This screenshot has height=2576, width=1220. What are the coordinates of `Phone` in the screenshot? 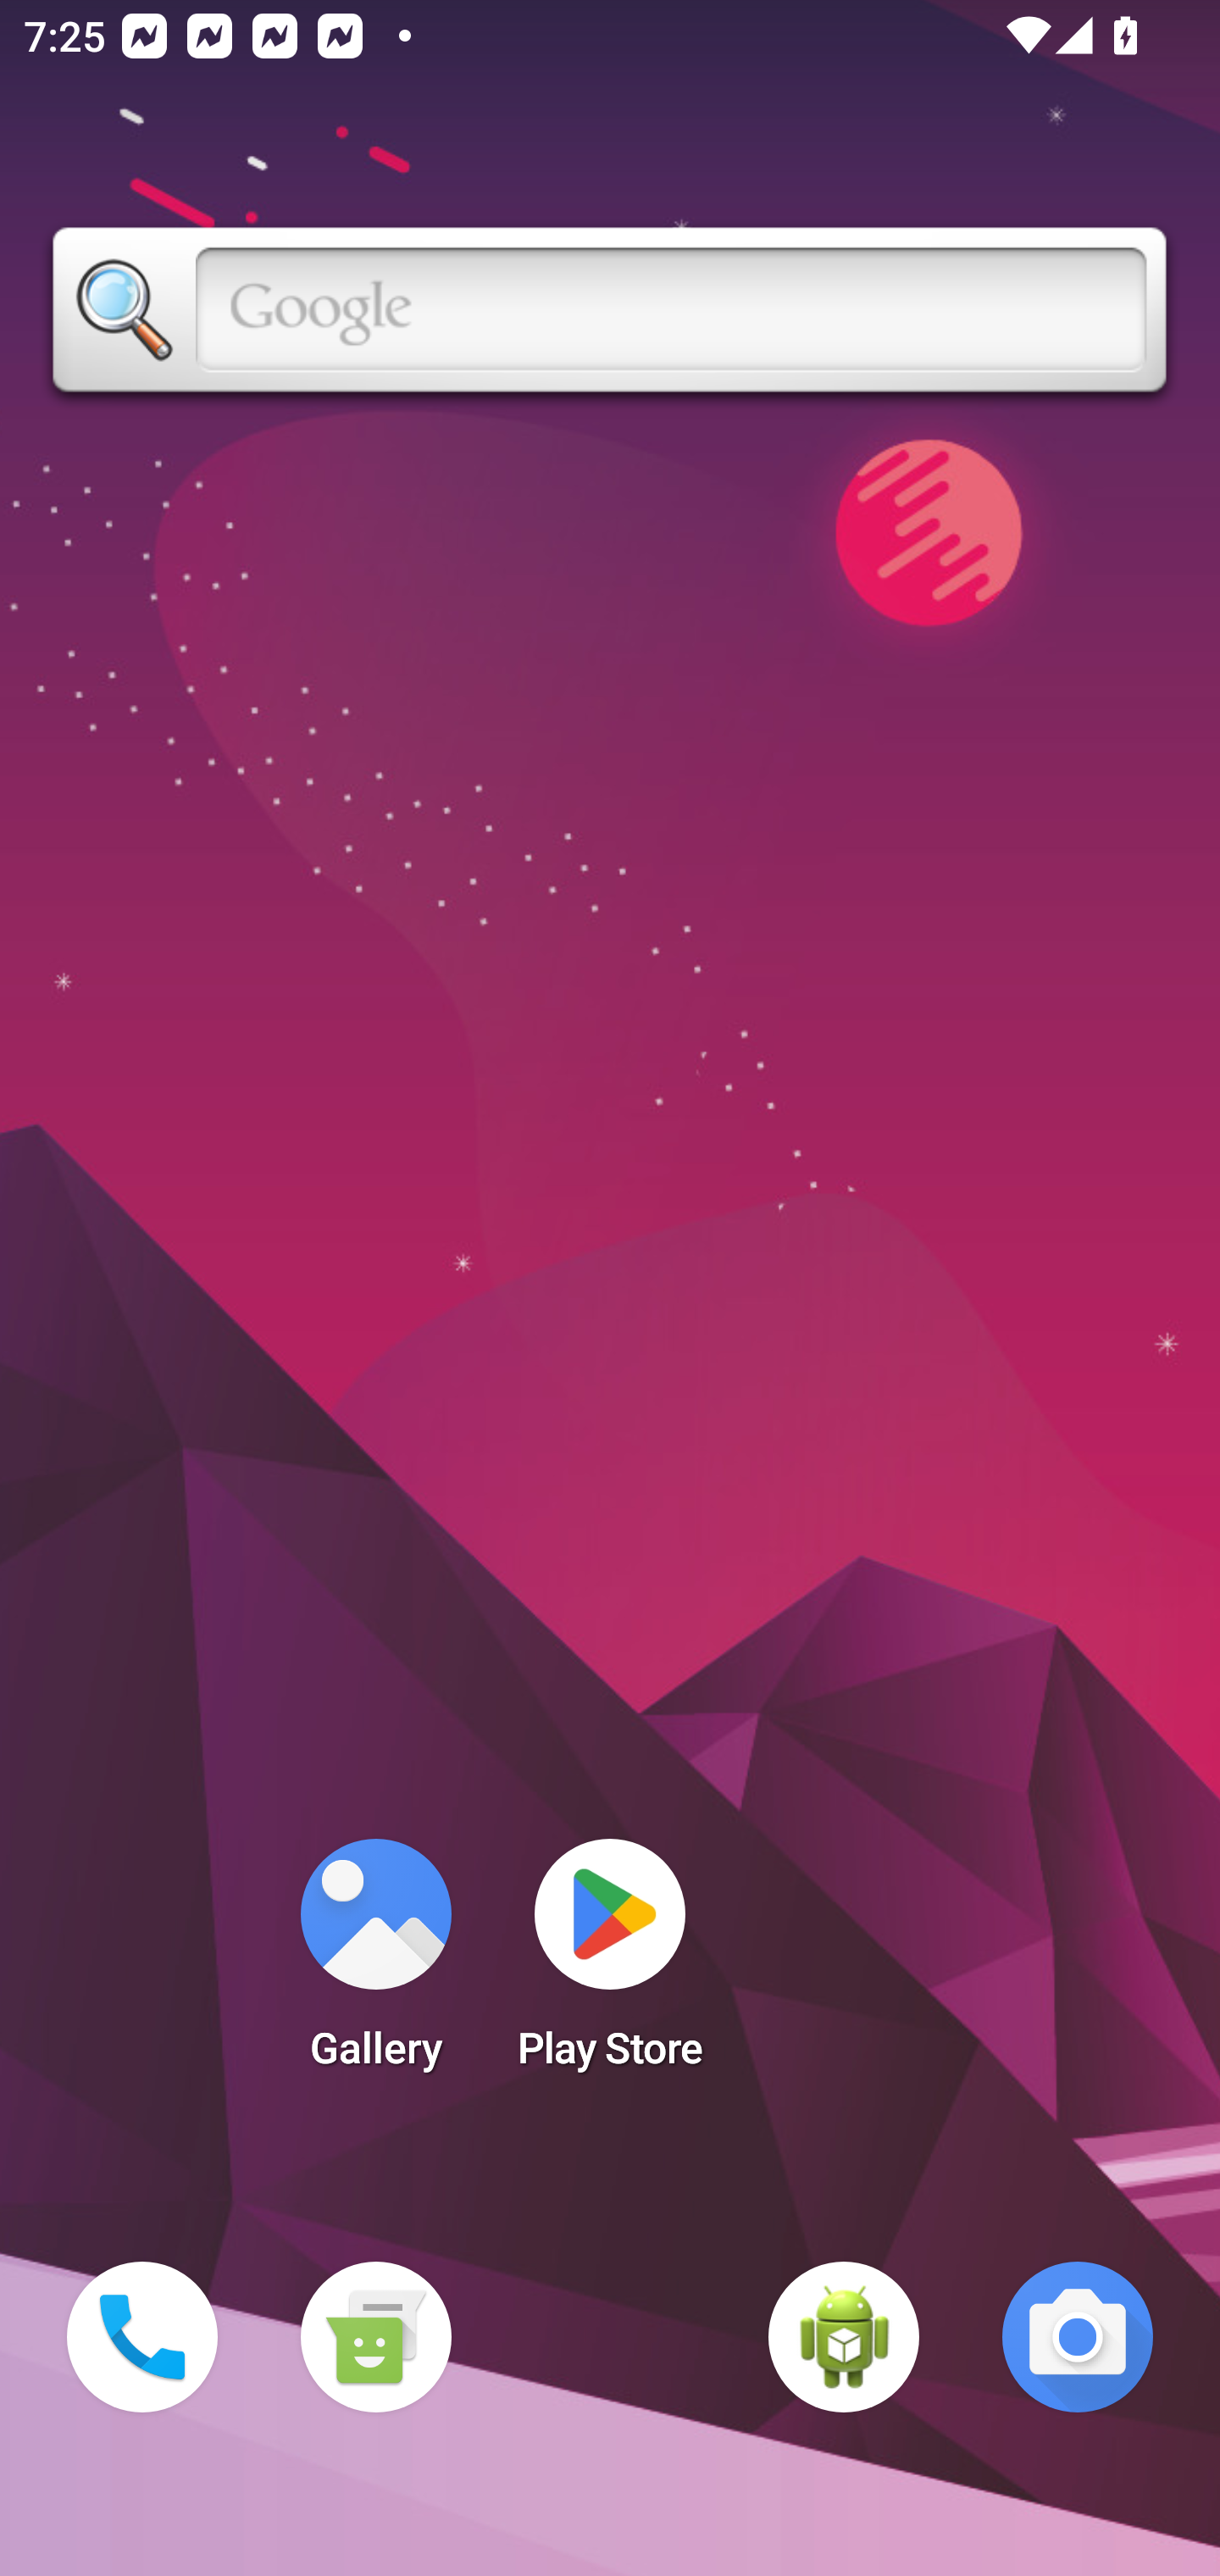 It's located at (142, 2337).